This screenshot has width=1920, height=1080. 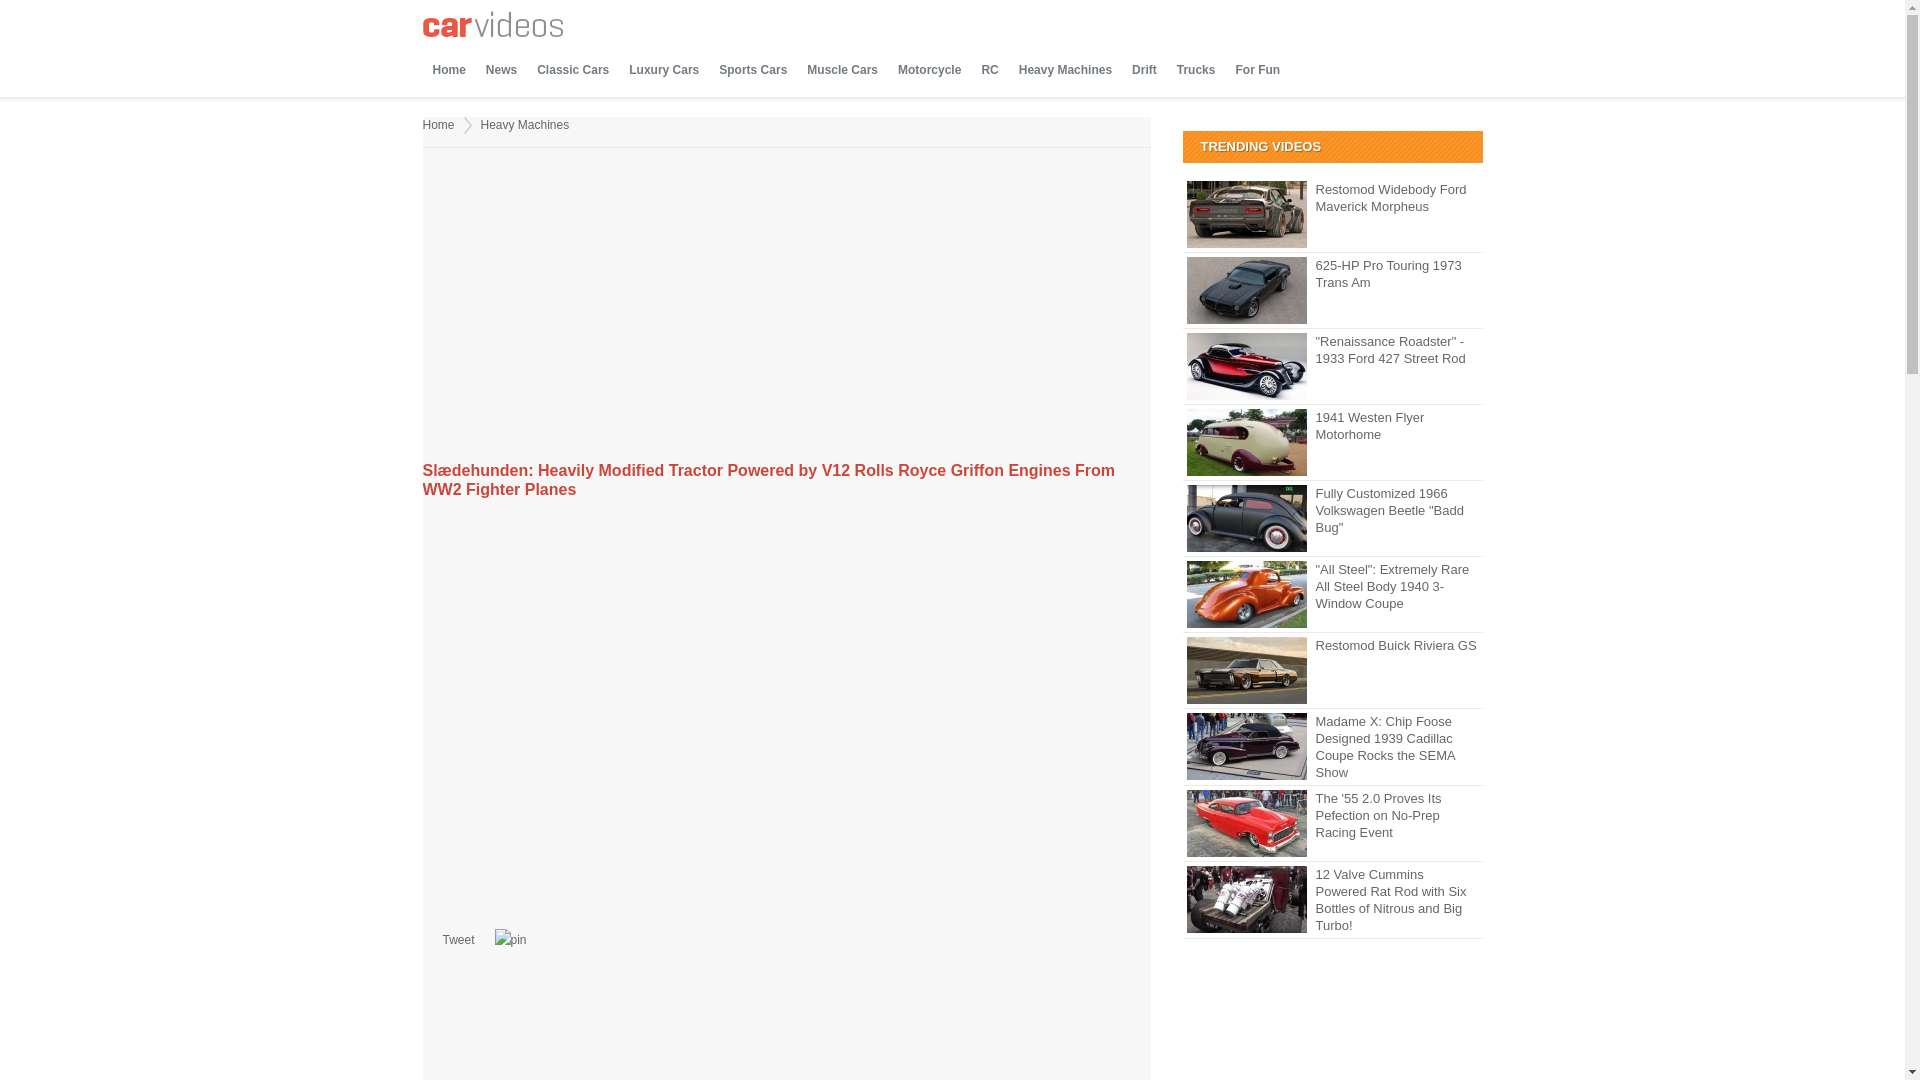 I want to click on The '55 2.0 Proves Its Pefection on No-Prep Racing Event, so click(x=1332, y=815).